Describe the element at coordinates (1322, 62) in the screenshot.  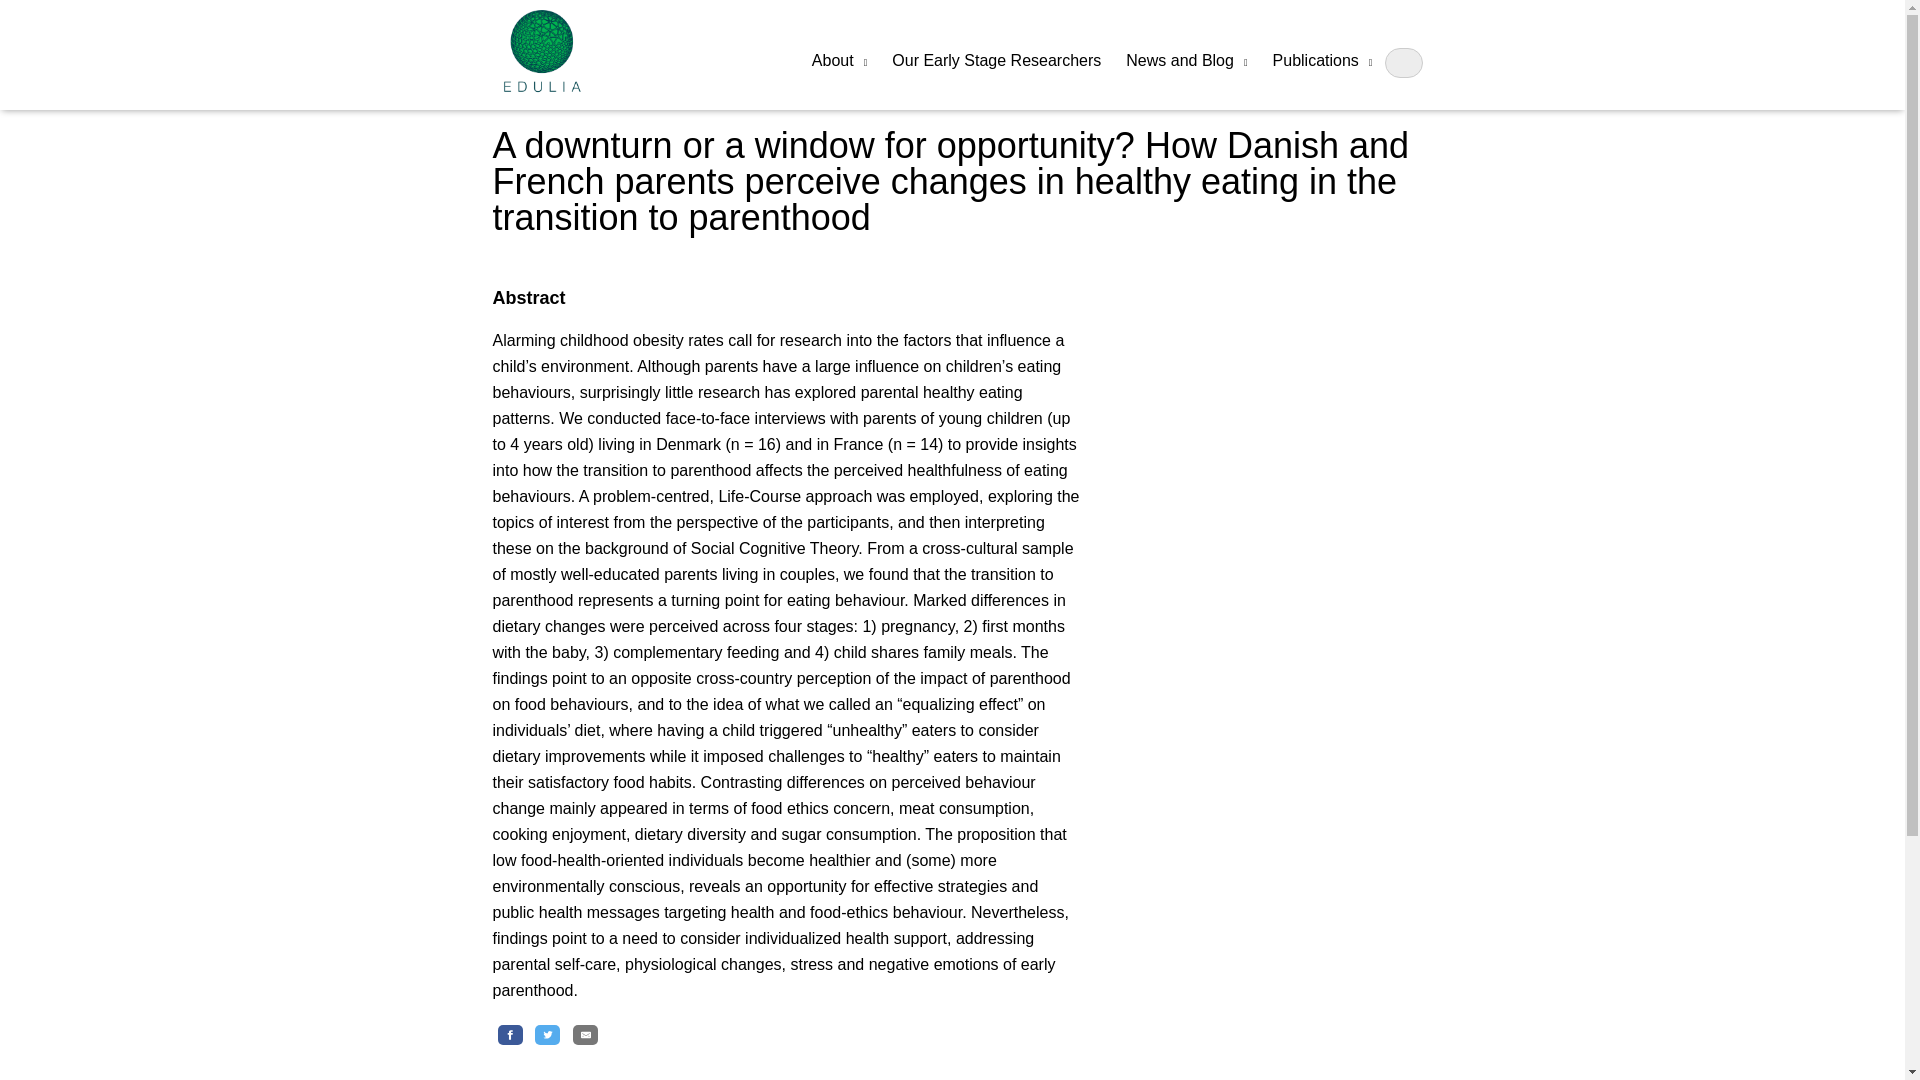
I see `Publications` at that location.